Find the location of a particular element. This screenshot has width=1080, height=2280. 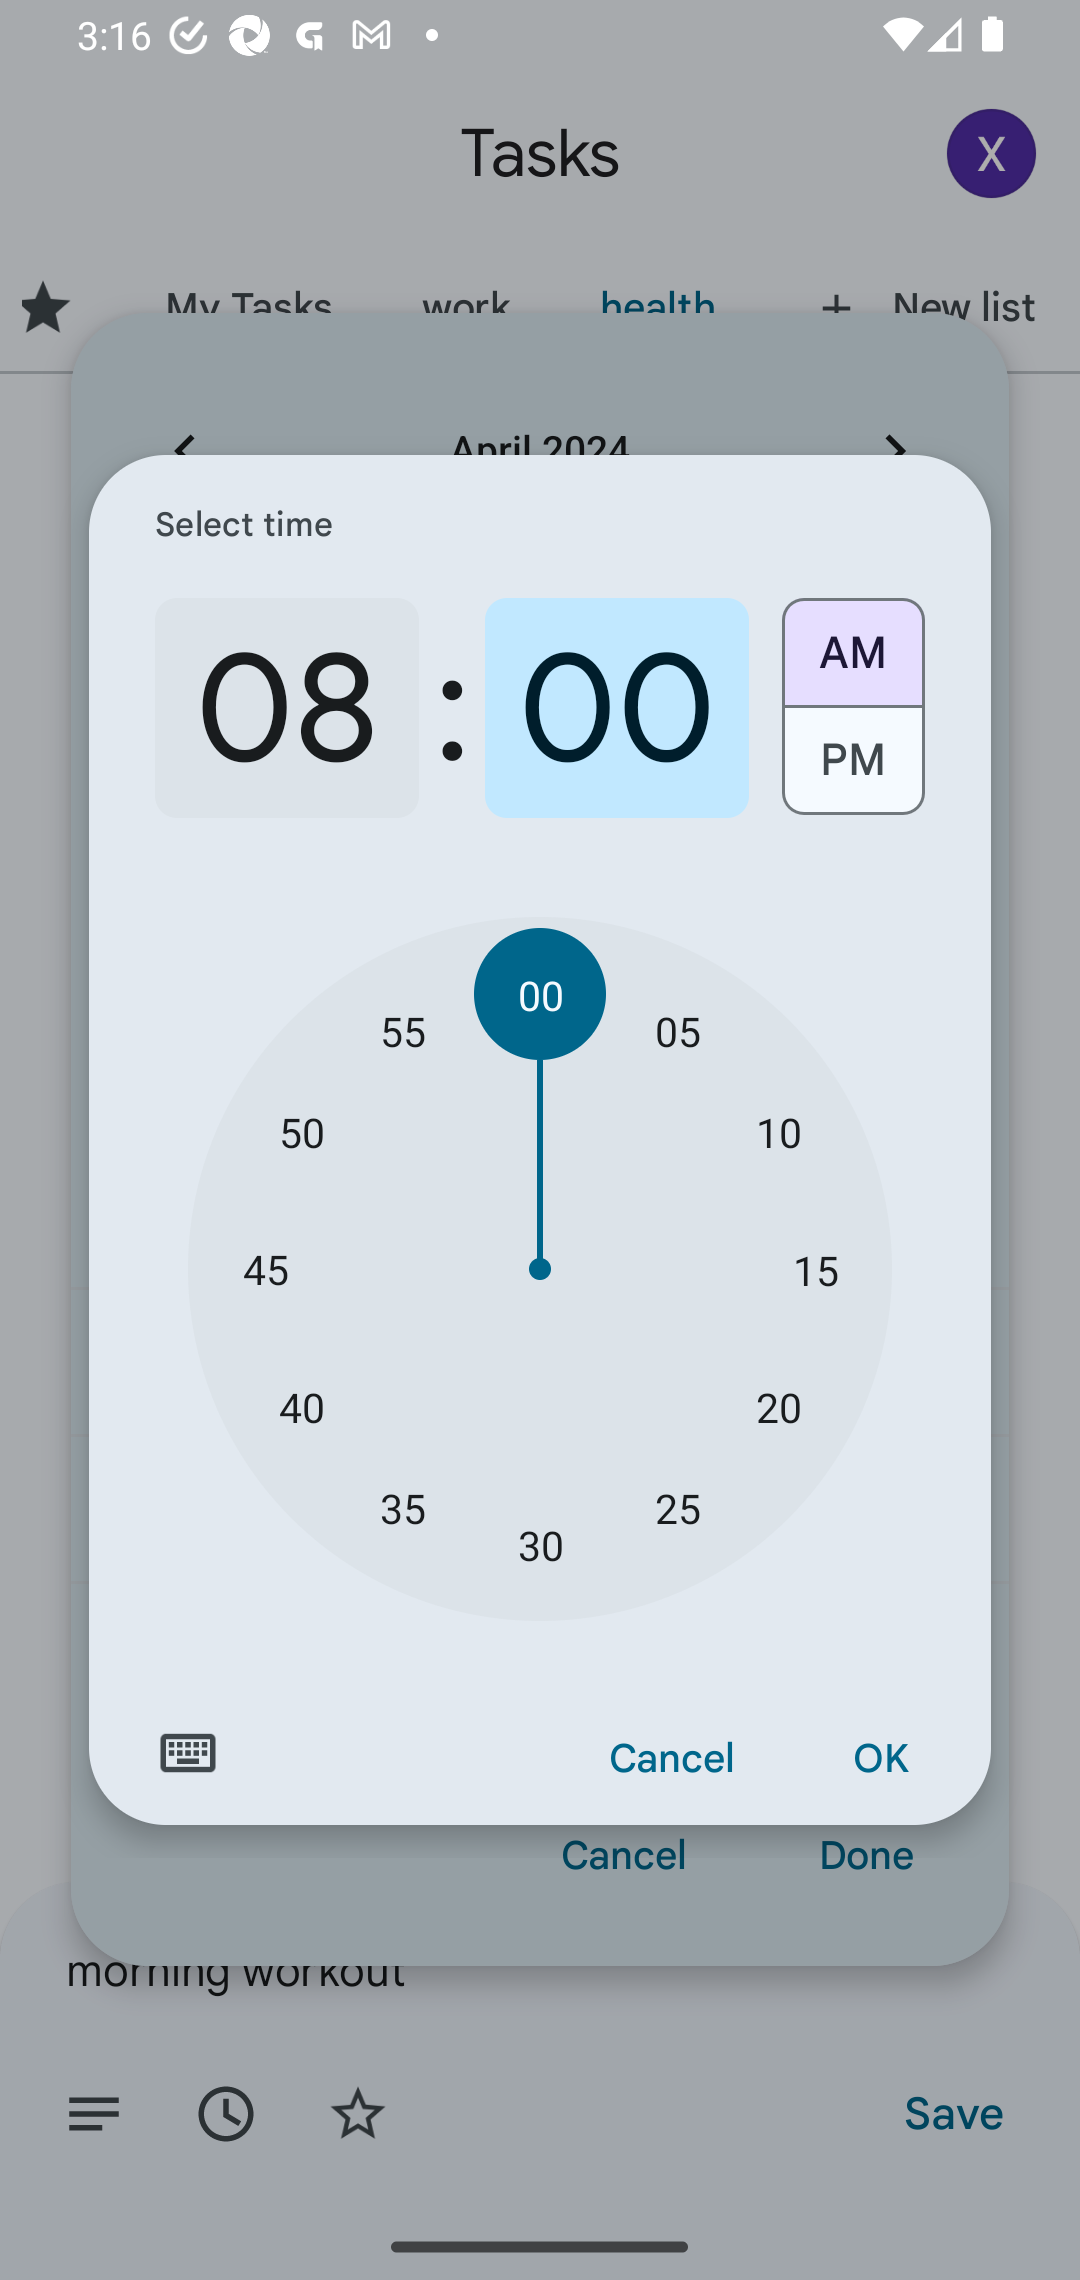

10 10 minutes is located at coordinates (778, 1132).